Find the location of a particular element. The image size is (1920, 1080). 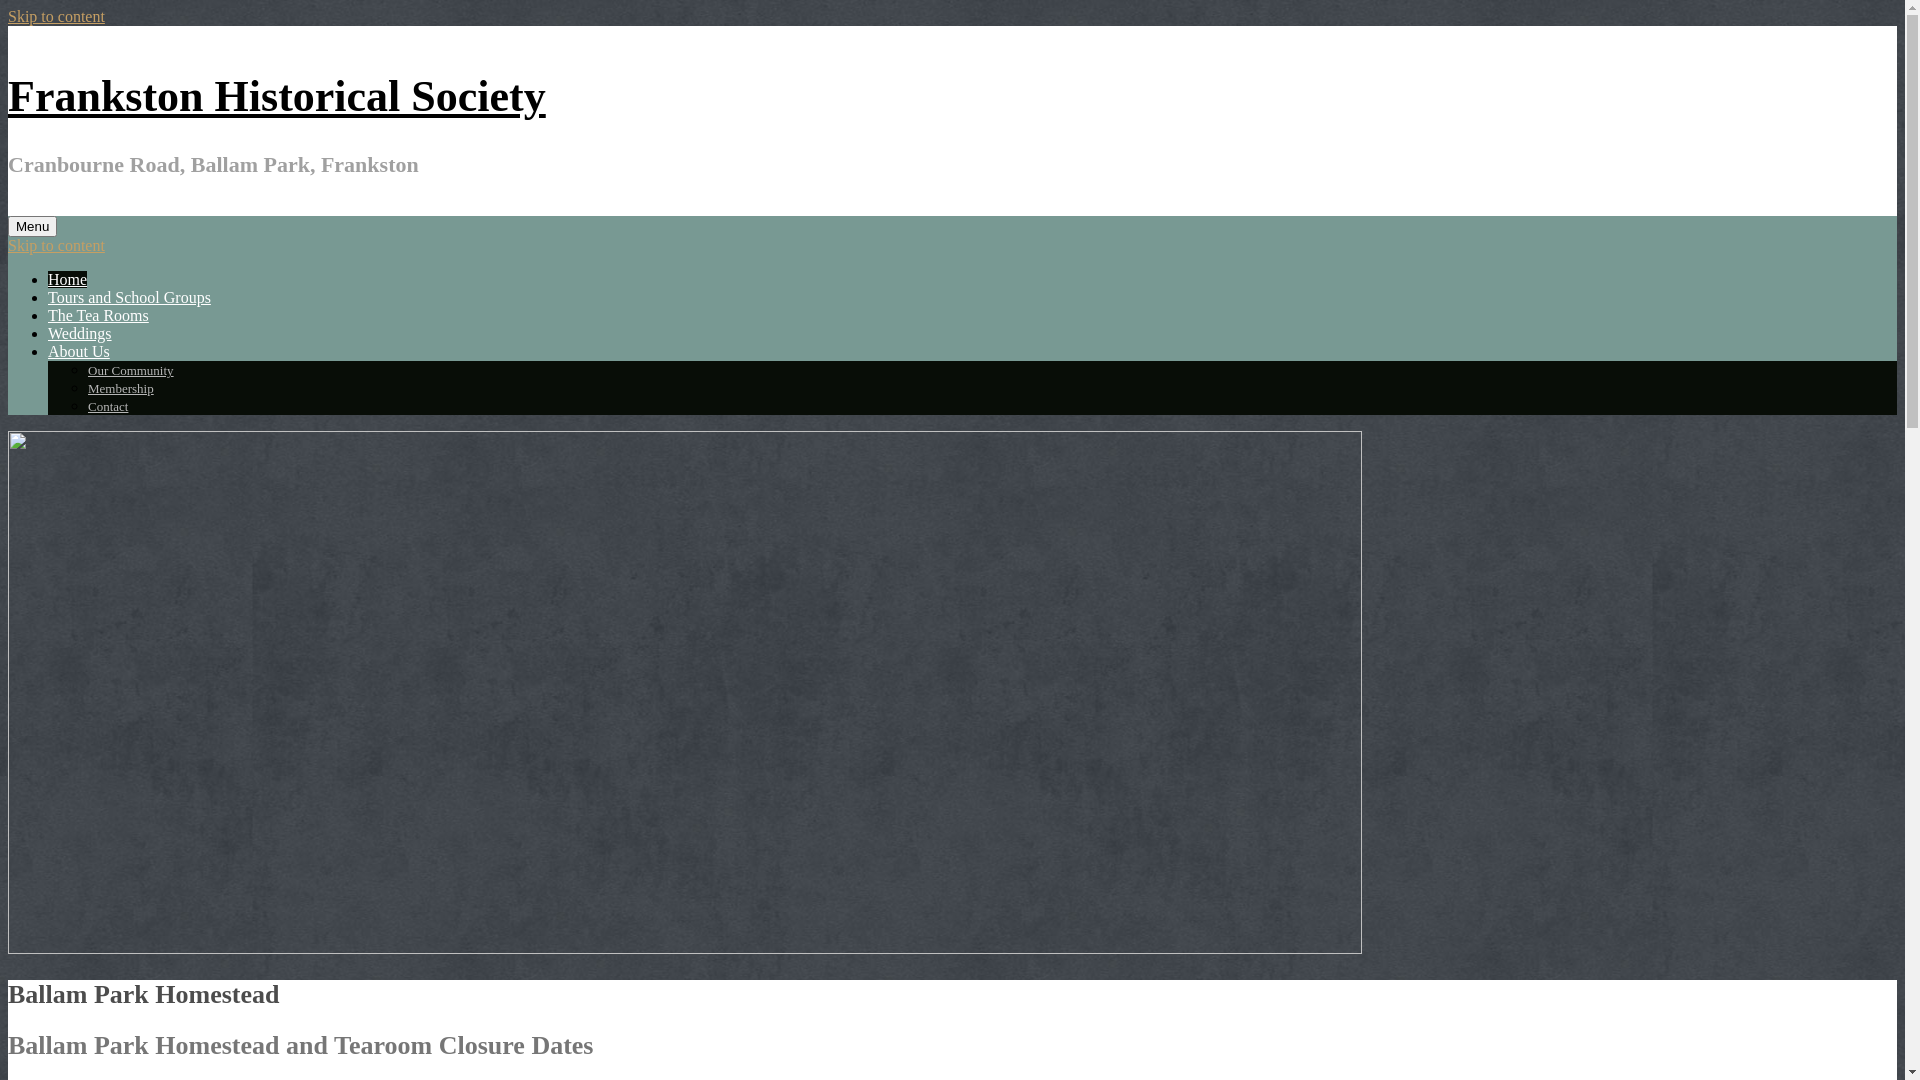

Frankston Historical Society is located at coordinates (277, 96).